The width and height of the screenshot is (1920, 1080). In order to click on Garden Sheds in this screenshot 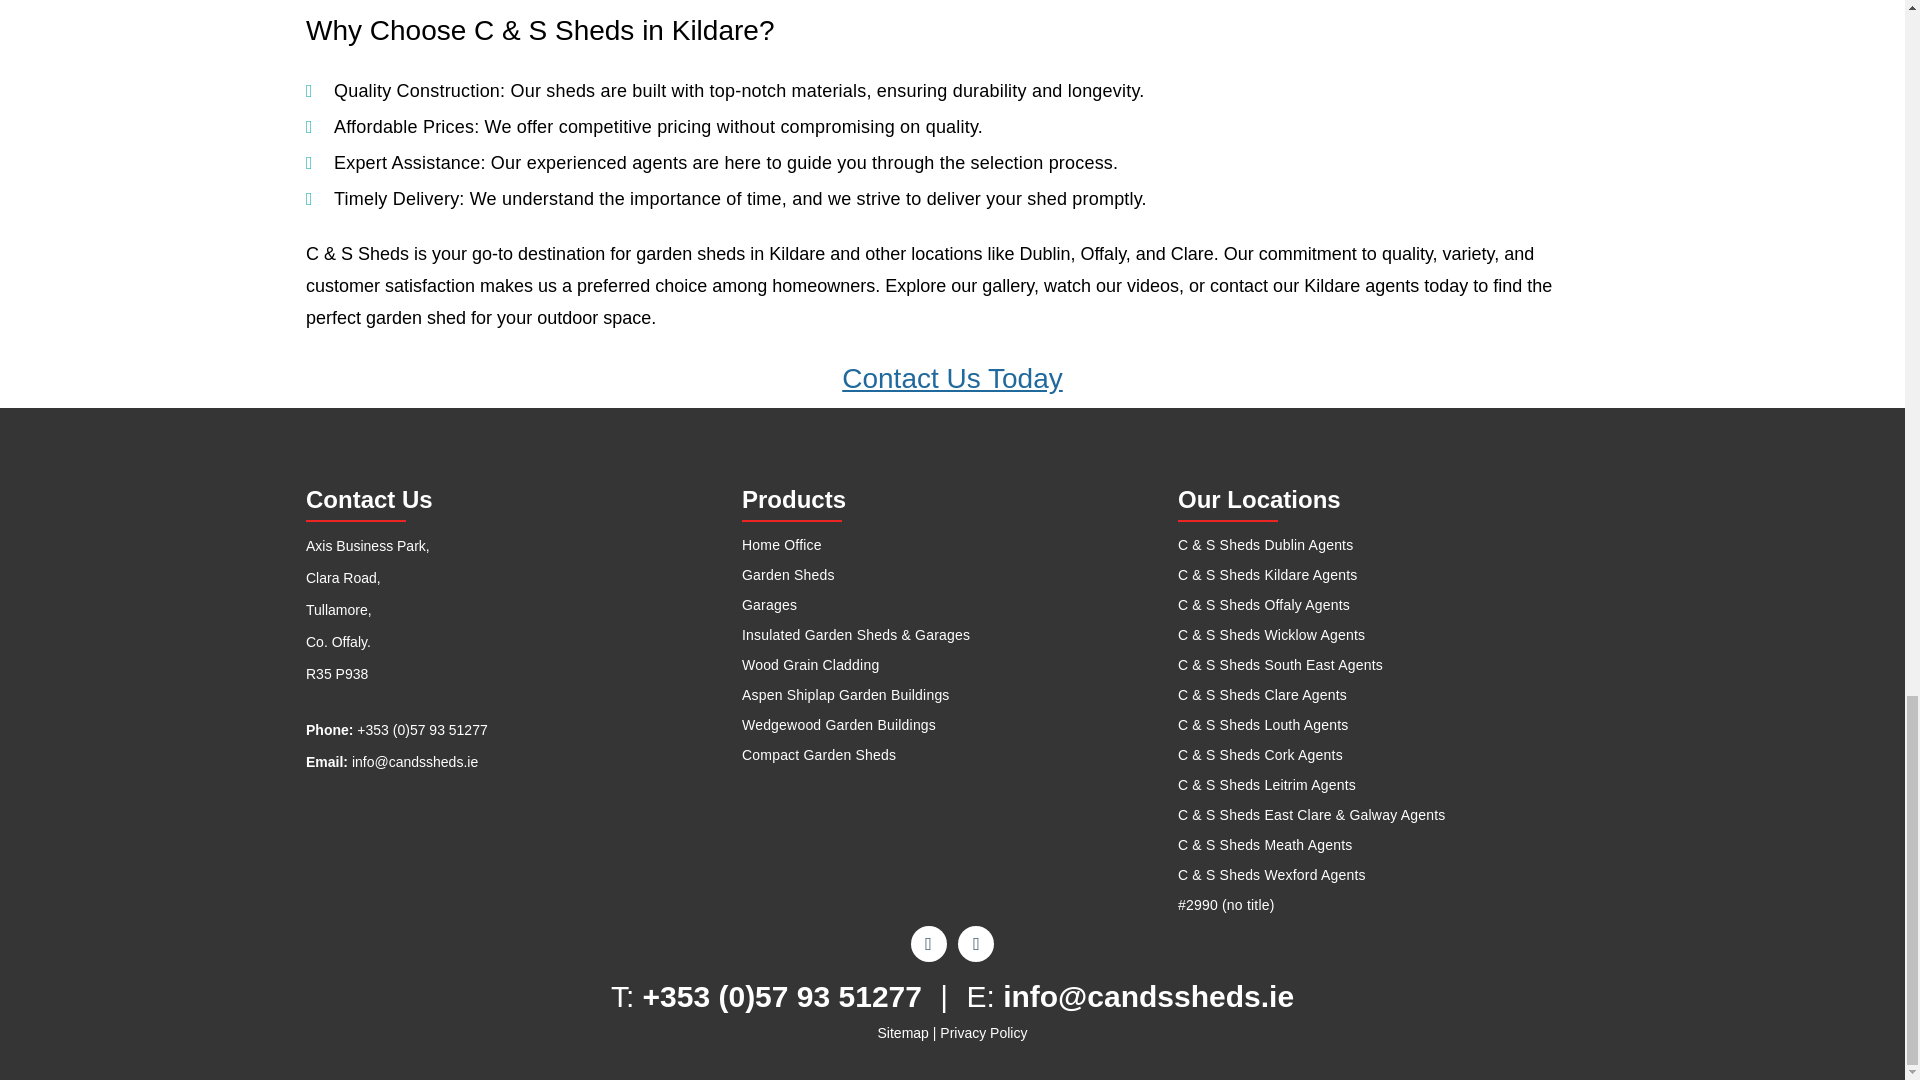, I will do `click(952, 574)`.